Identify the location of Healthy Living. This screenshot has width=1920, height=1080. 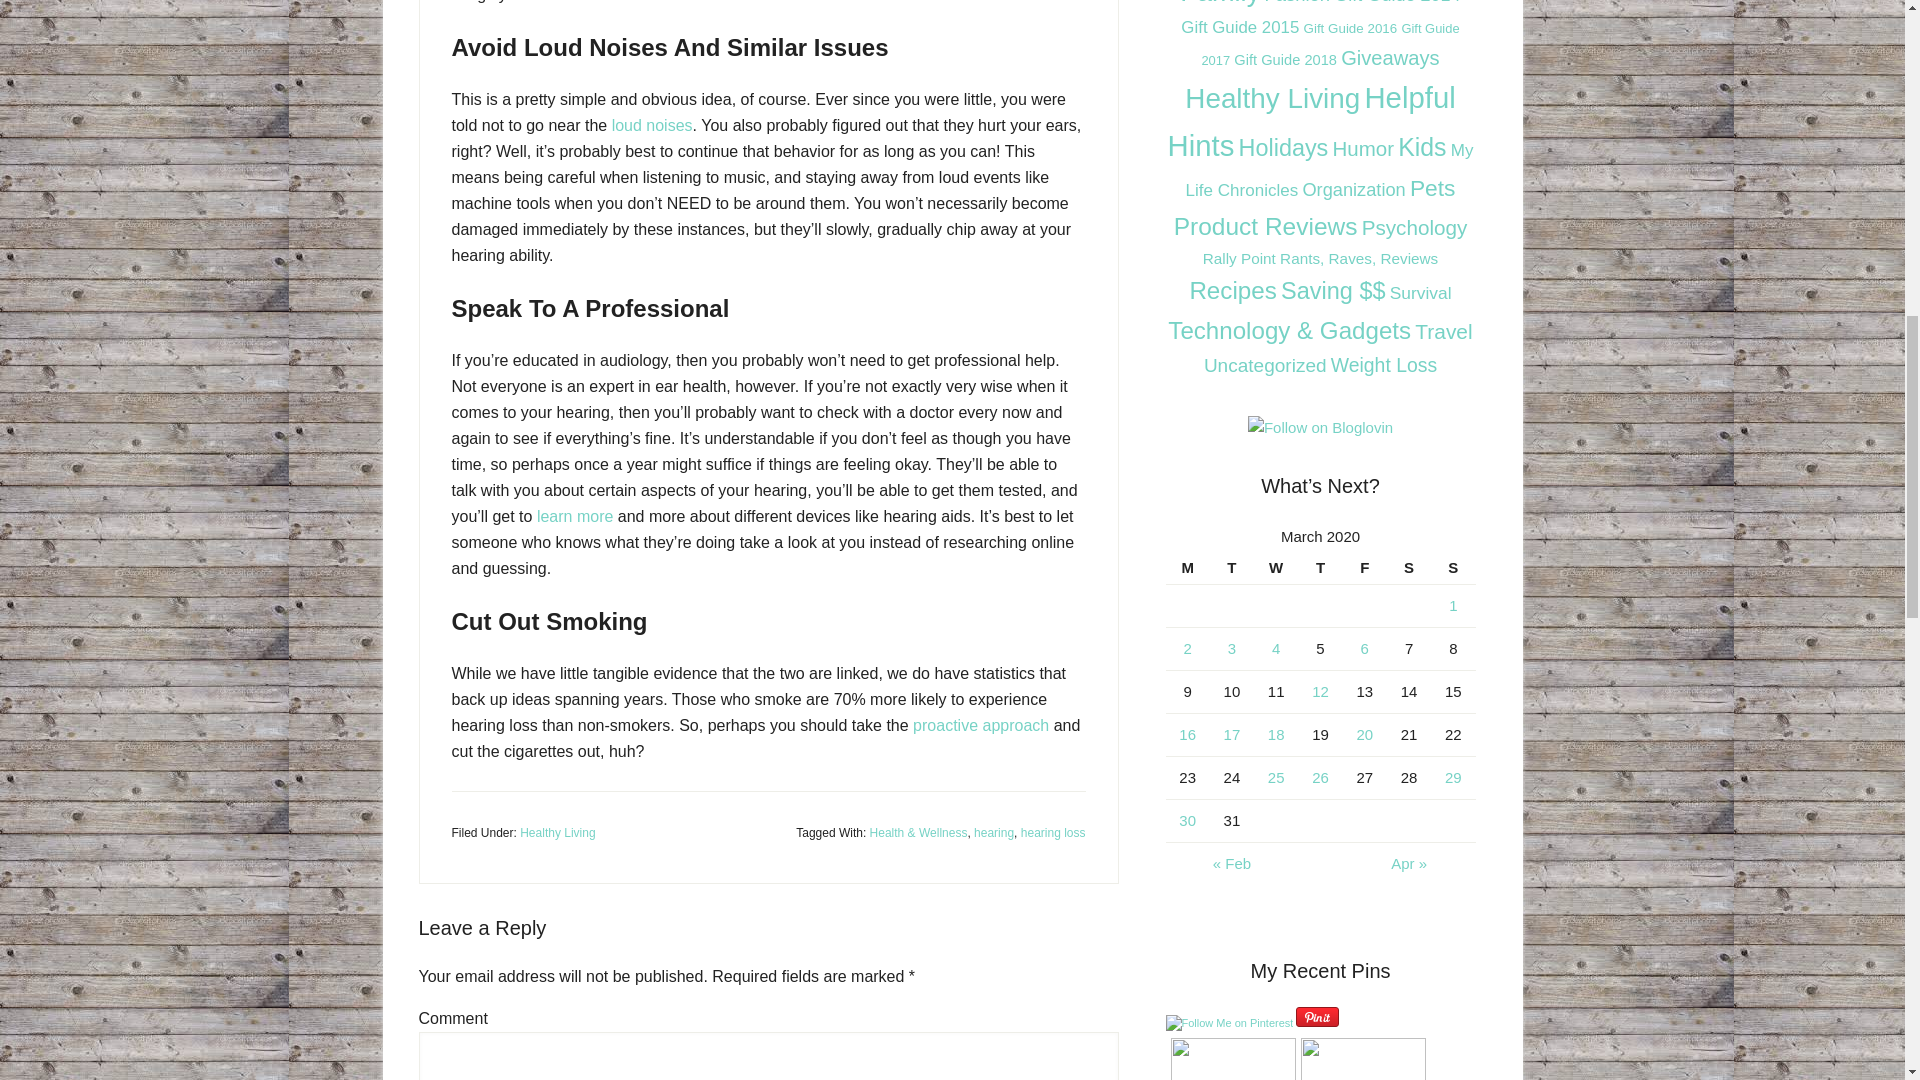
(558, 833).